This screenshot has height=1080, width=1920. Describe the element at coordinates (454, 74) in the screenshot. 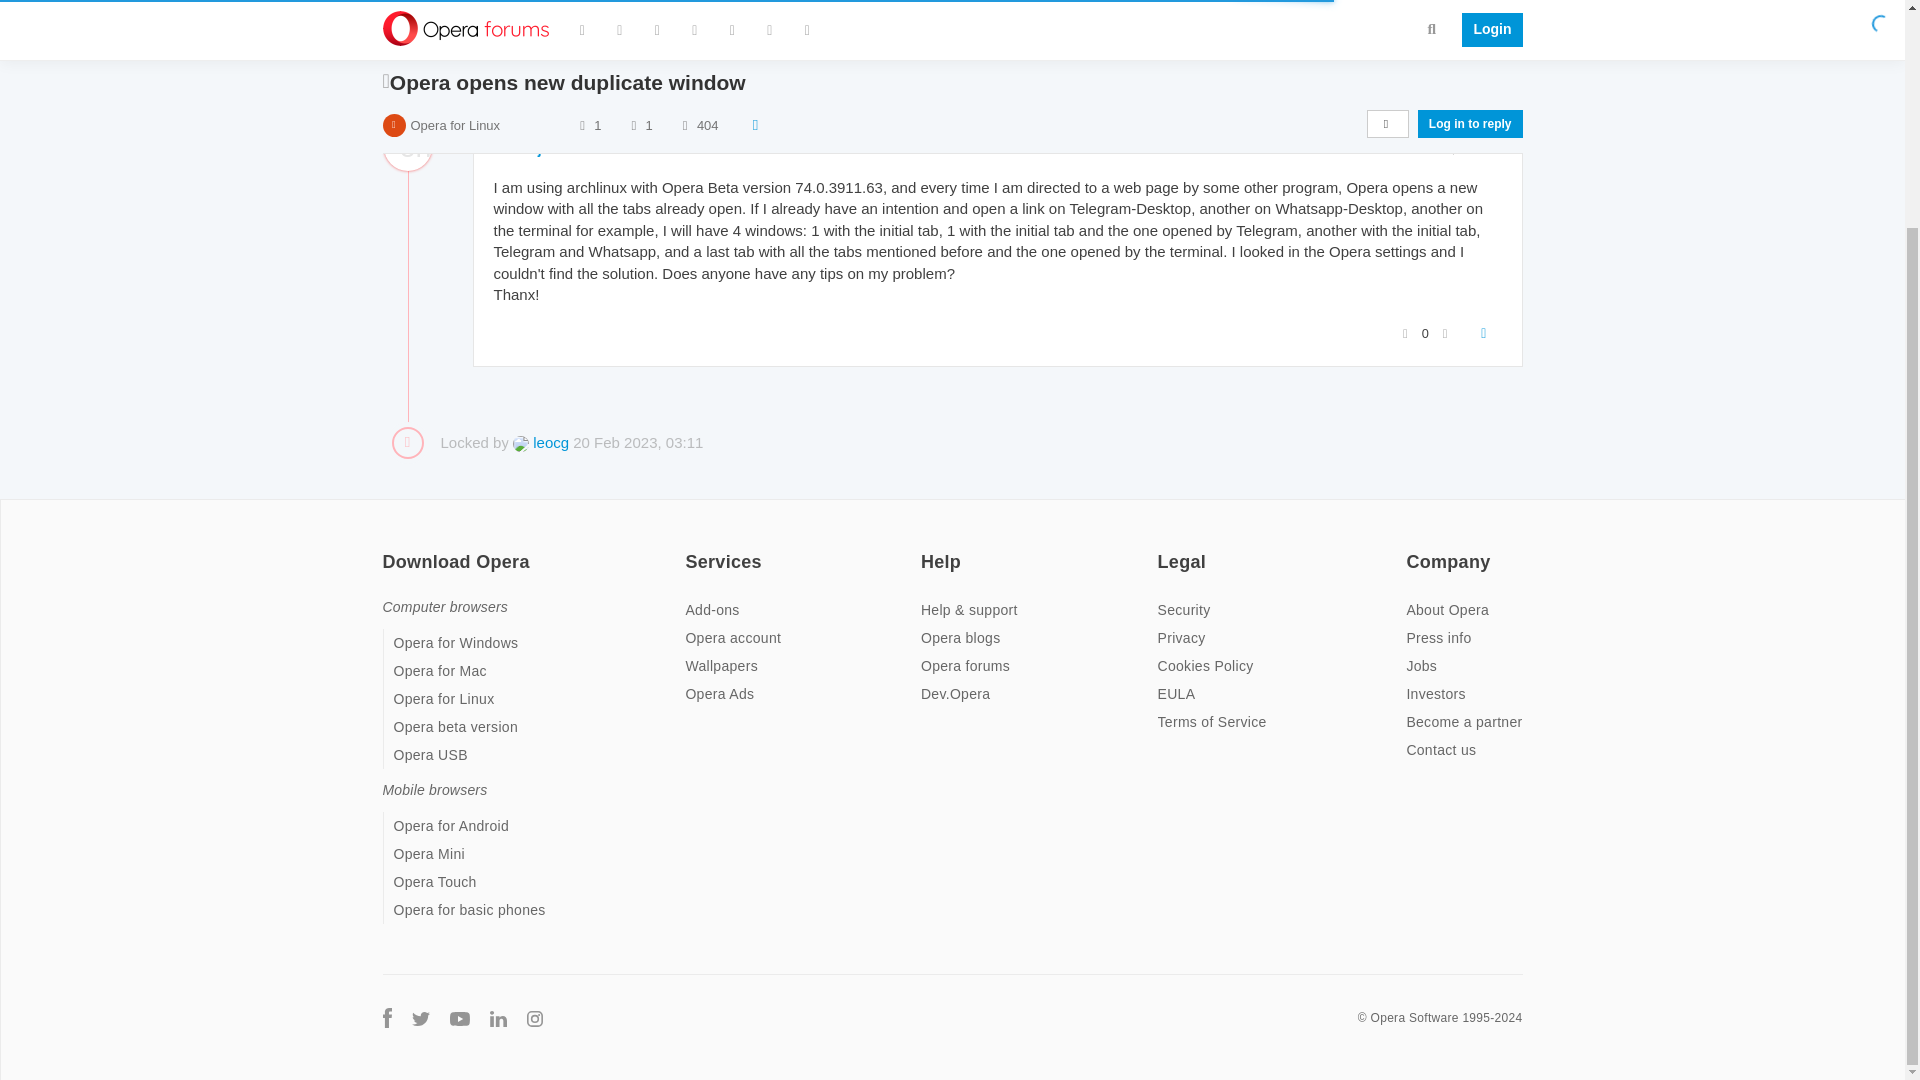

I see `Opera for Linux` at that location.